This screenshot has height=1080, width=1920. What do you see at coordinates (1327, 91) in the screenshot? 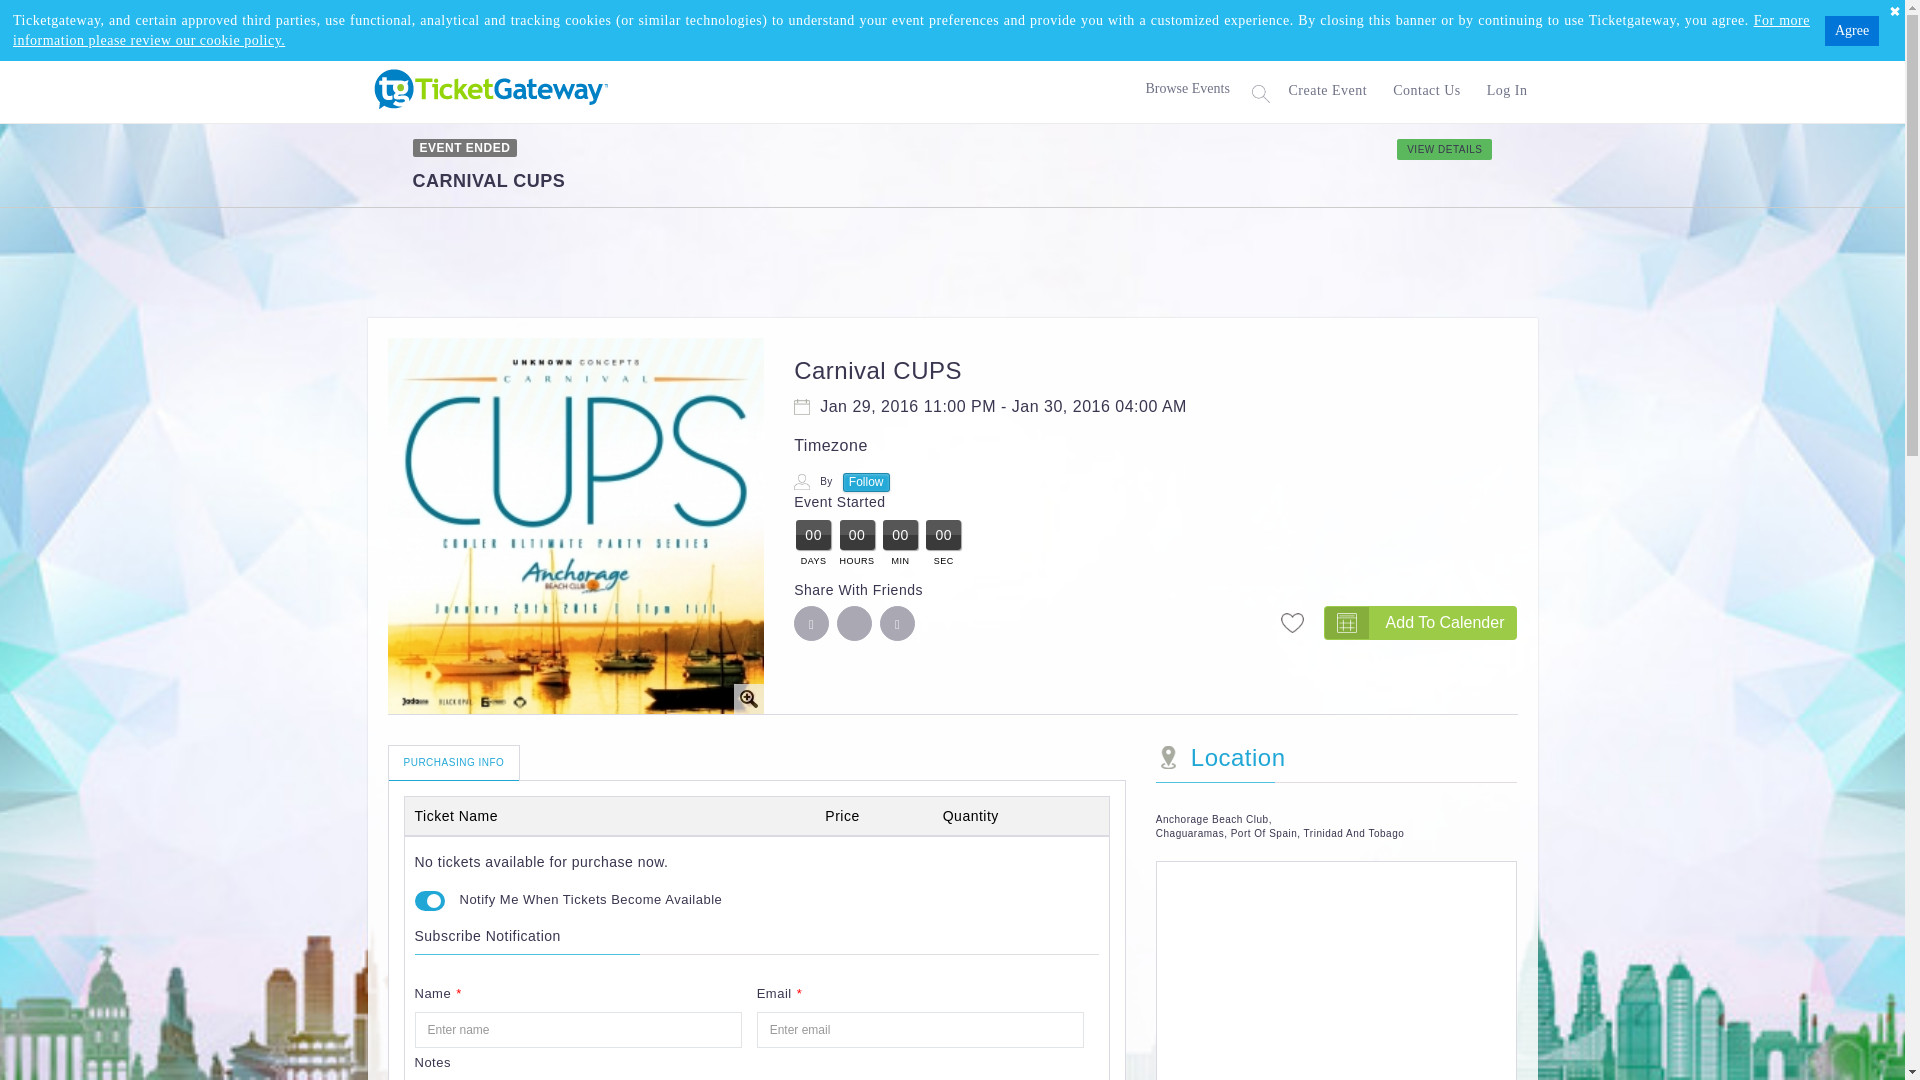
I see `Create Event` at bounding box center [1327, 91].